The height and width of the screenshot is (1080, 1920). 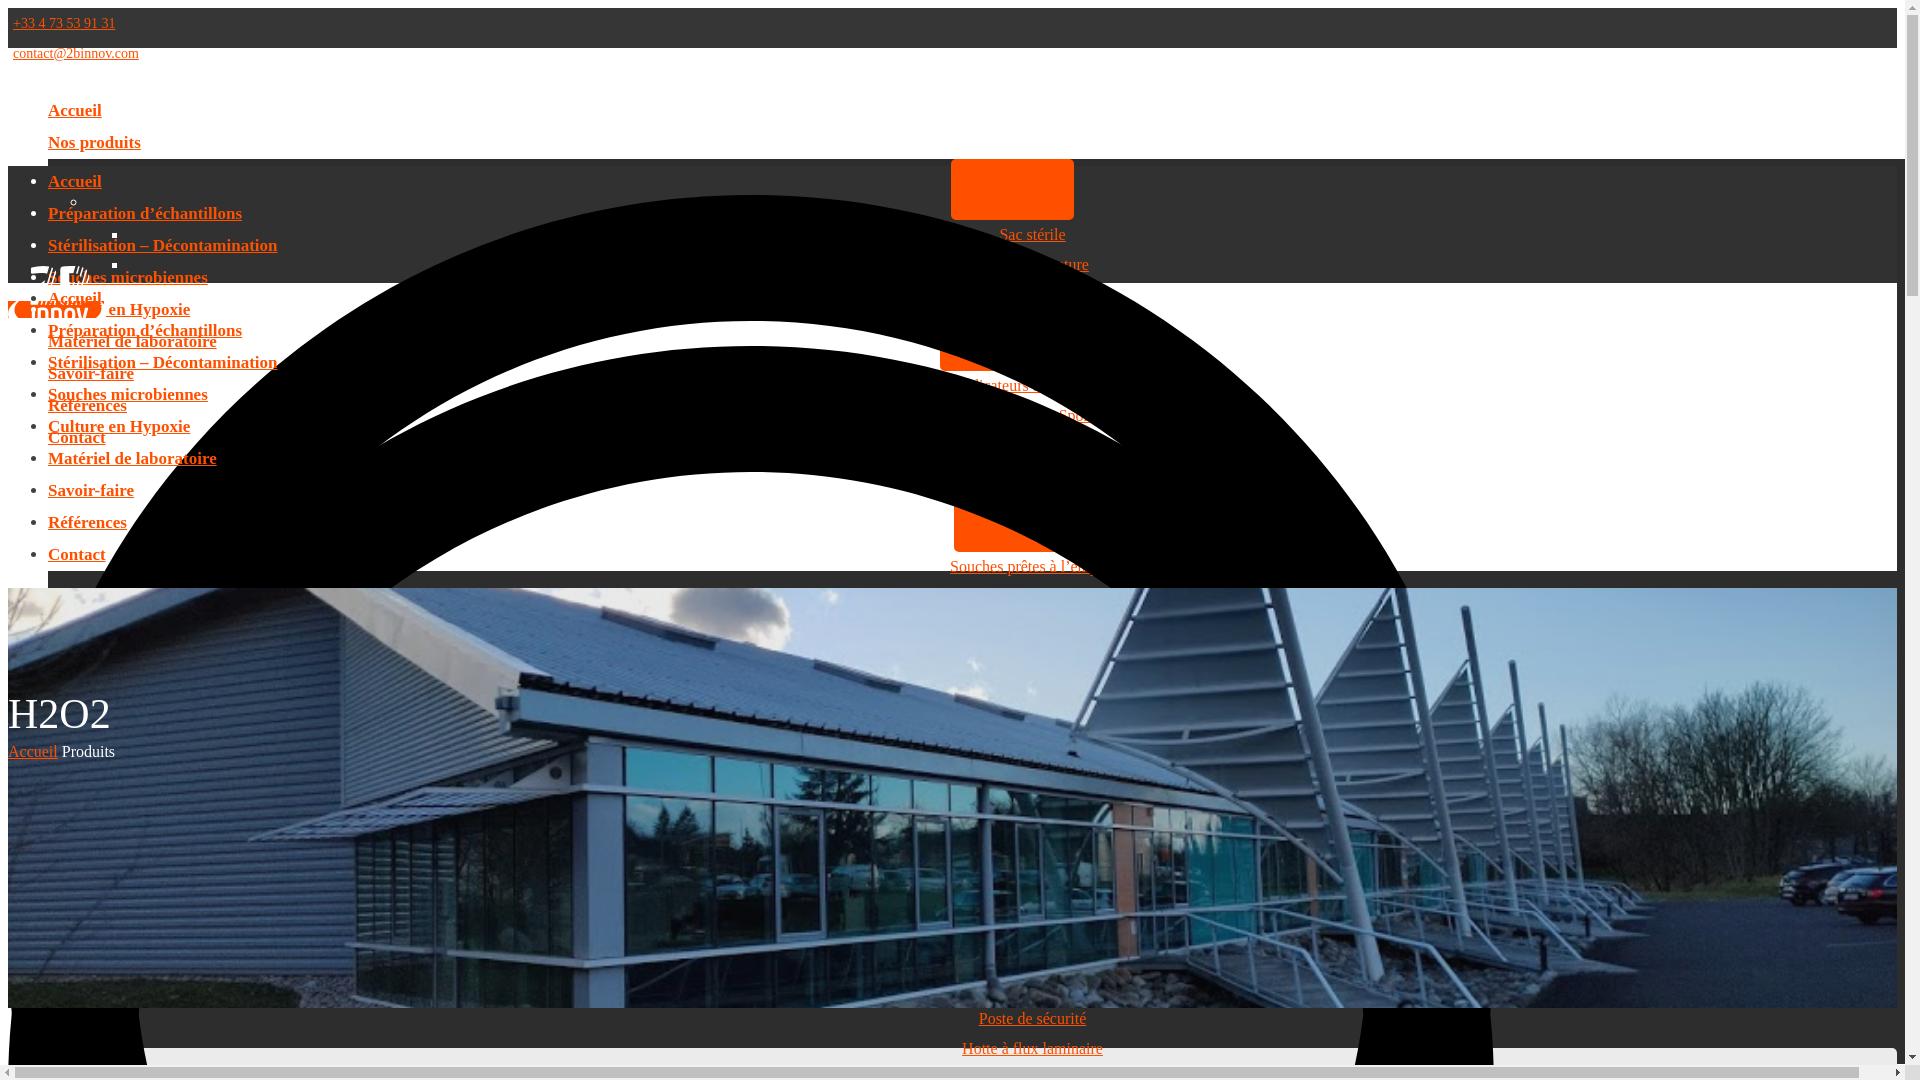 I want to click on Culture
en Hypoxie, so click(x=1013, y=686).